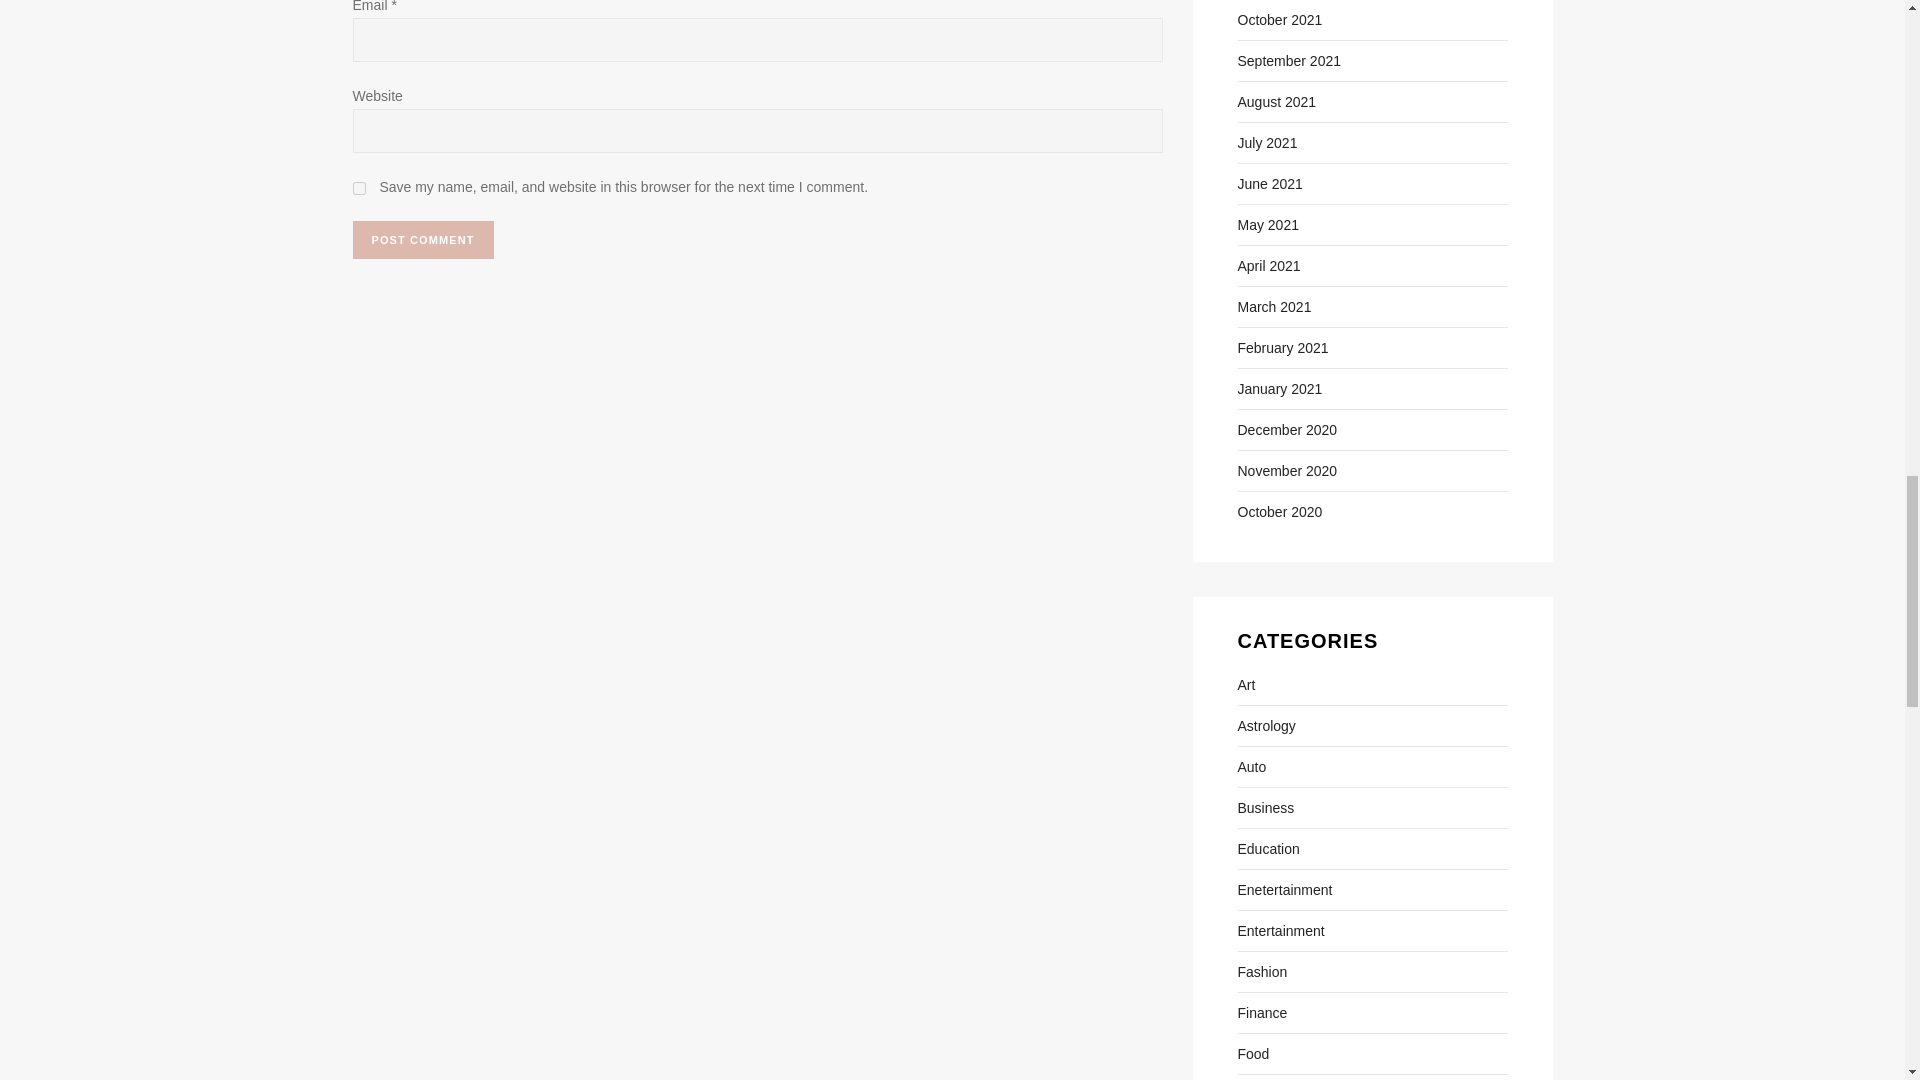 The width and height of the screenshot is (1920, 1080). Describe the element at coordinates (422, 240) in the screenshot. I see `Post Comment` at that location.